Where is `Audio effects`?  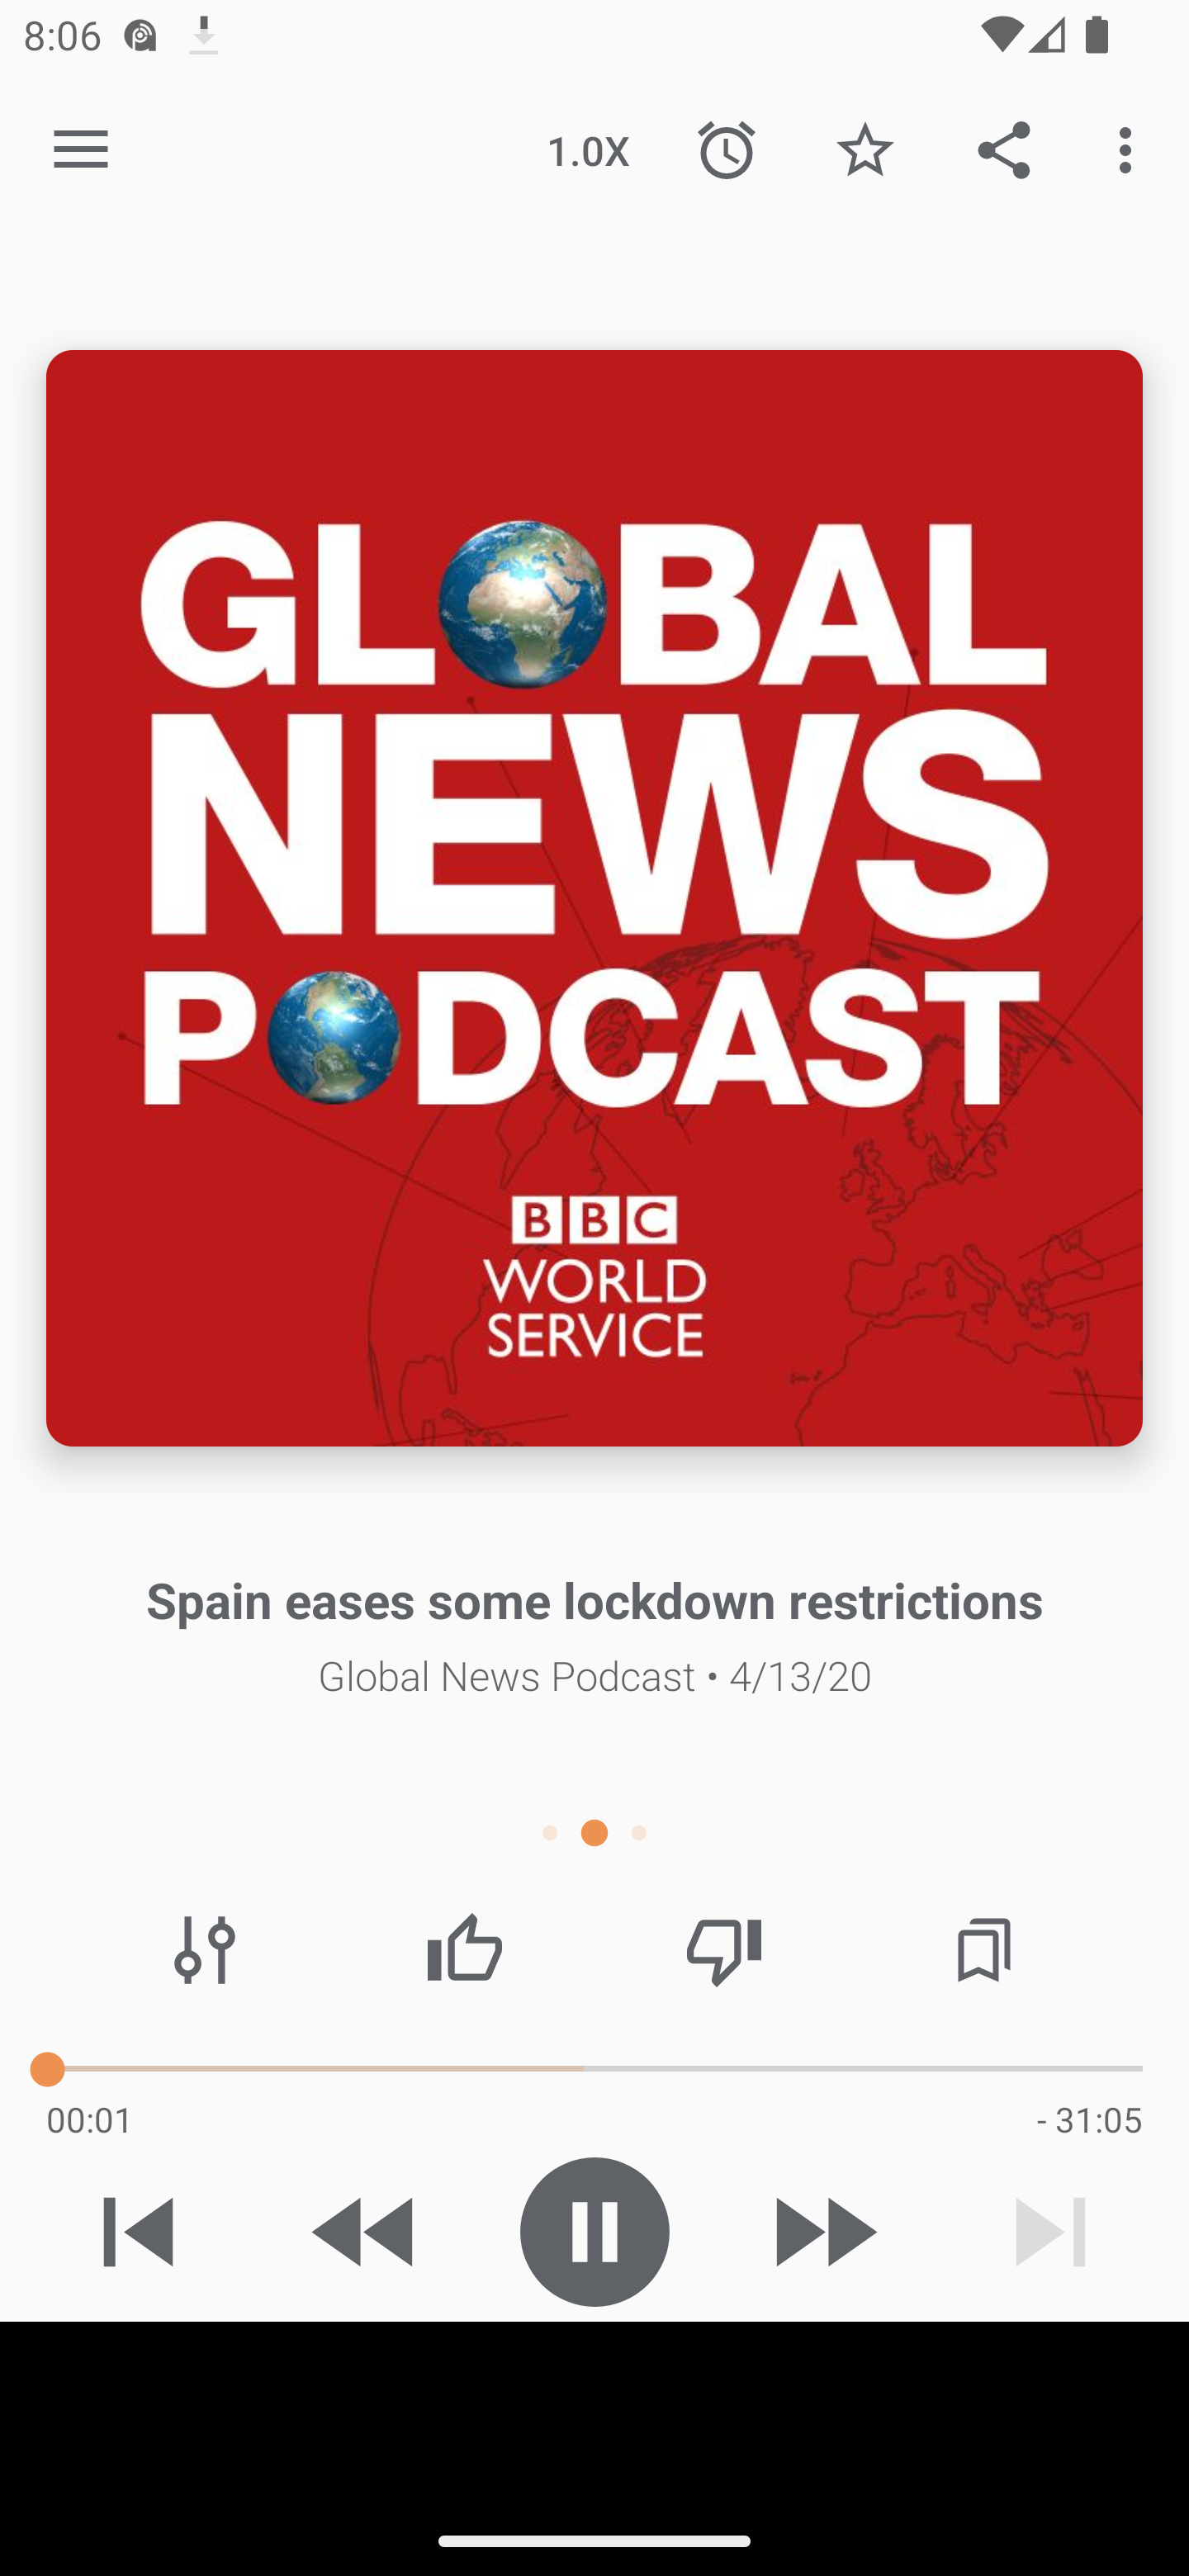 Audio effects is located at coordinates (205, 1950).